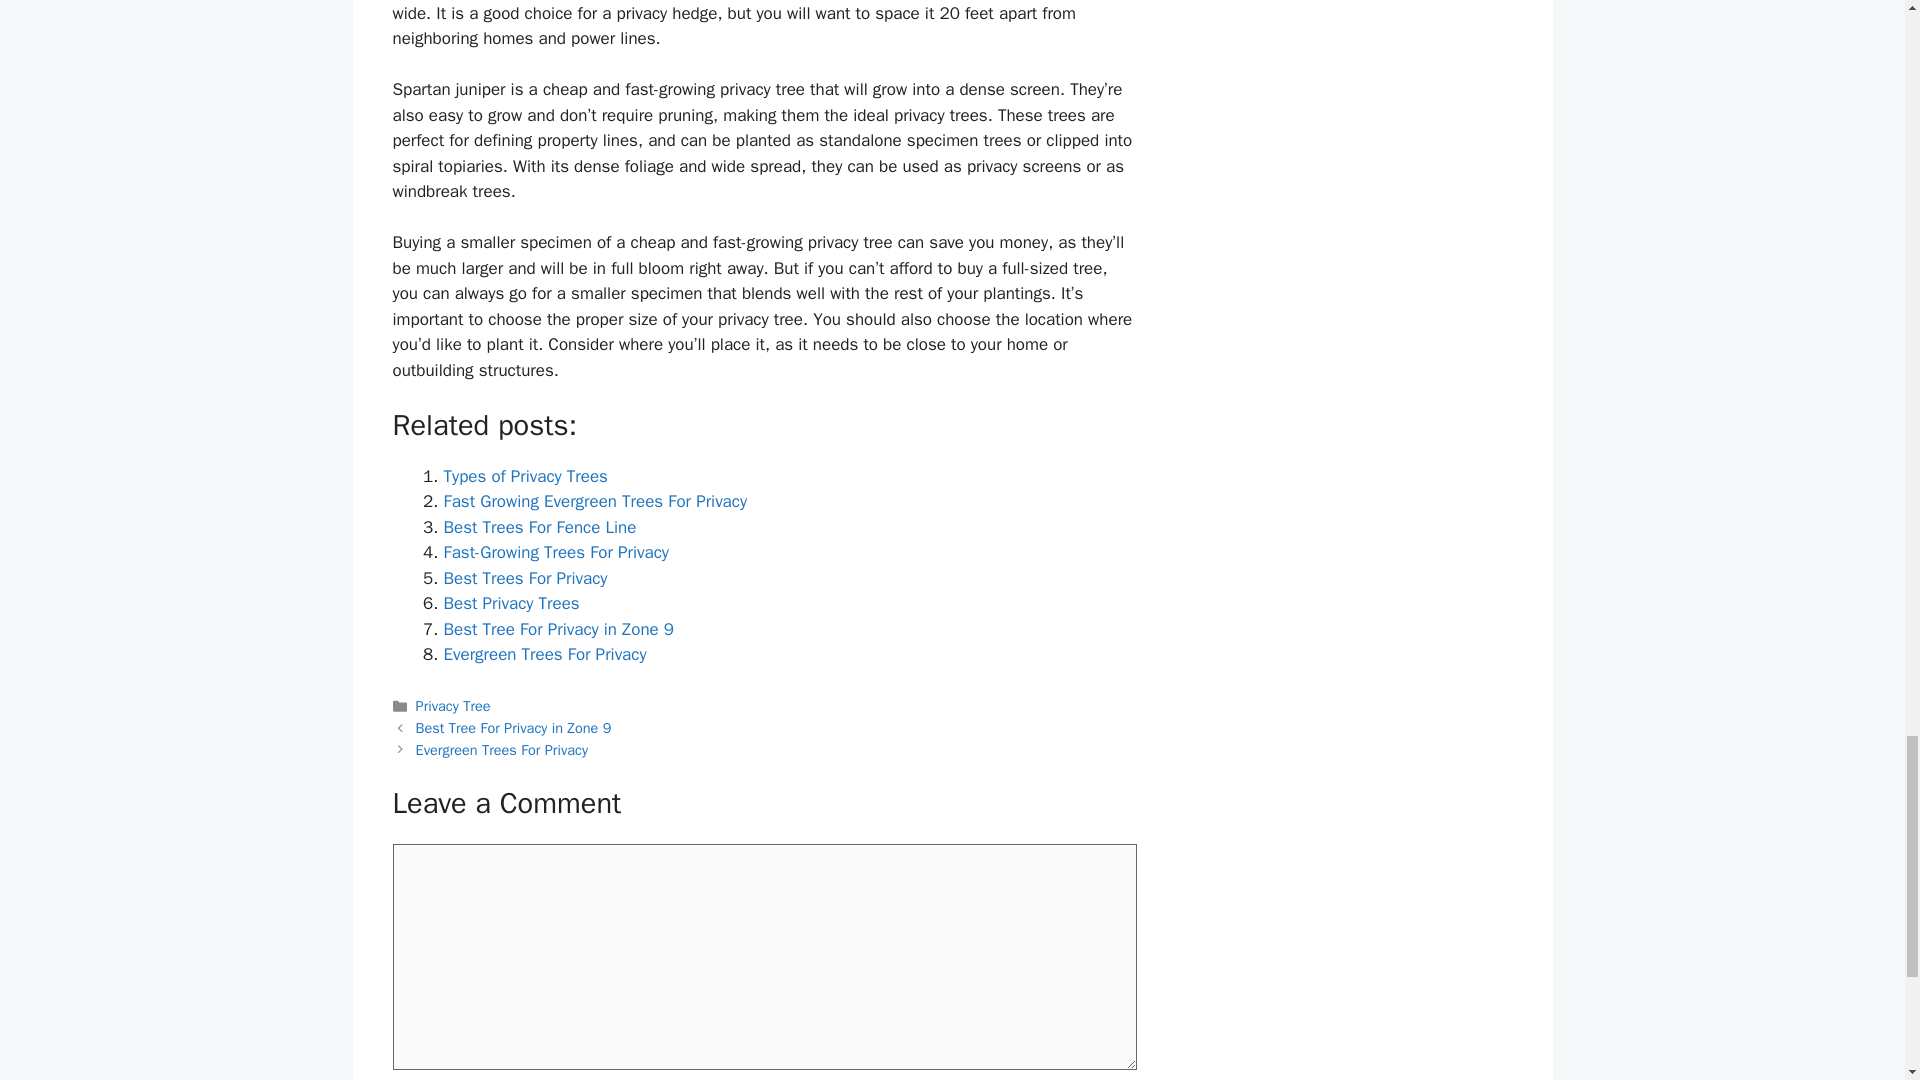 This screenshot has height=1080, width=1920. What do you see at coordinates (526, 476) in the screenshot?
I see `Types of Privacy Trees` at bounding box center [526, 476].